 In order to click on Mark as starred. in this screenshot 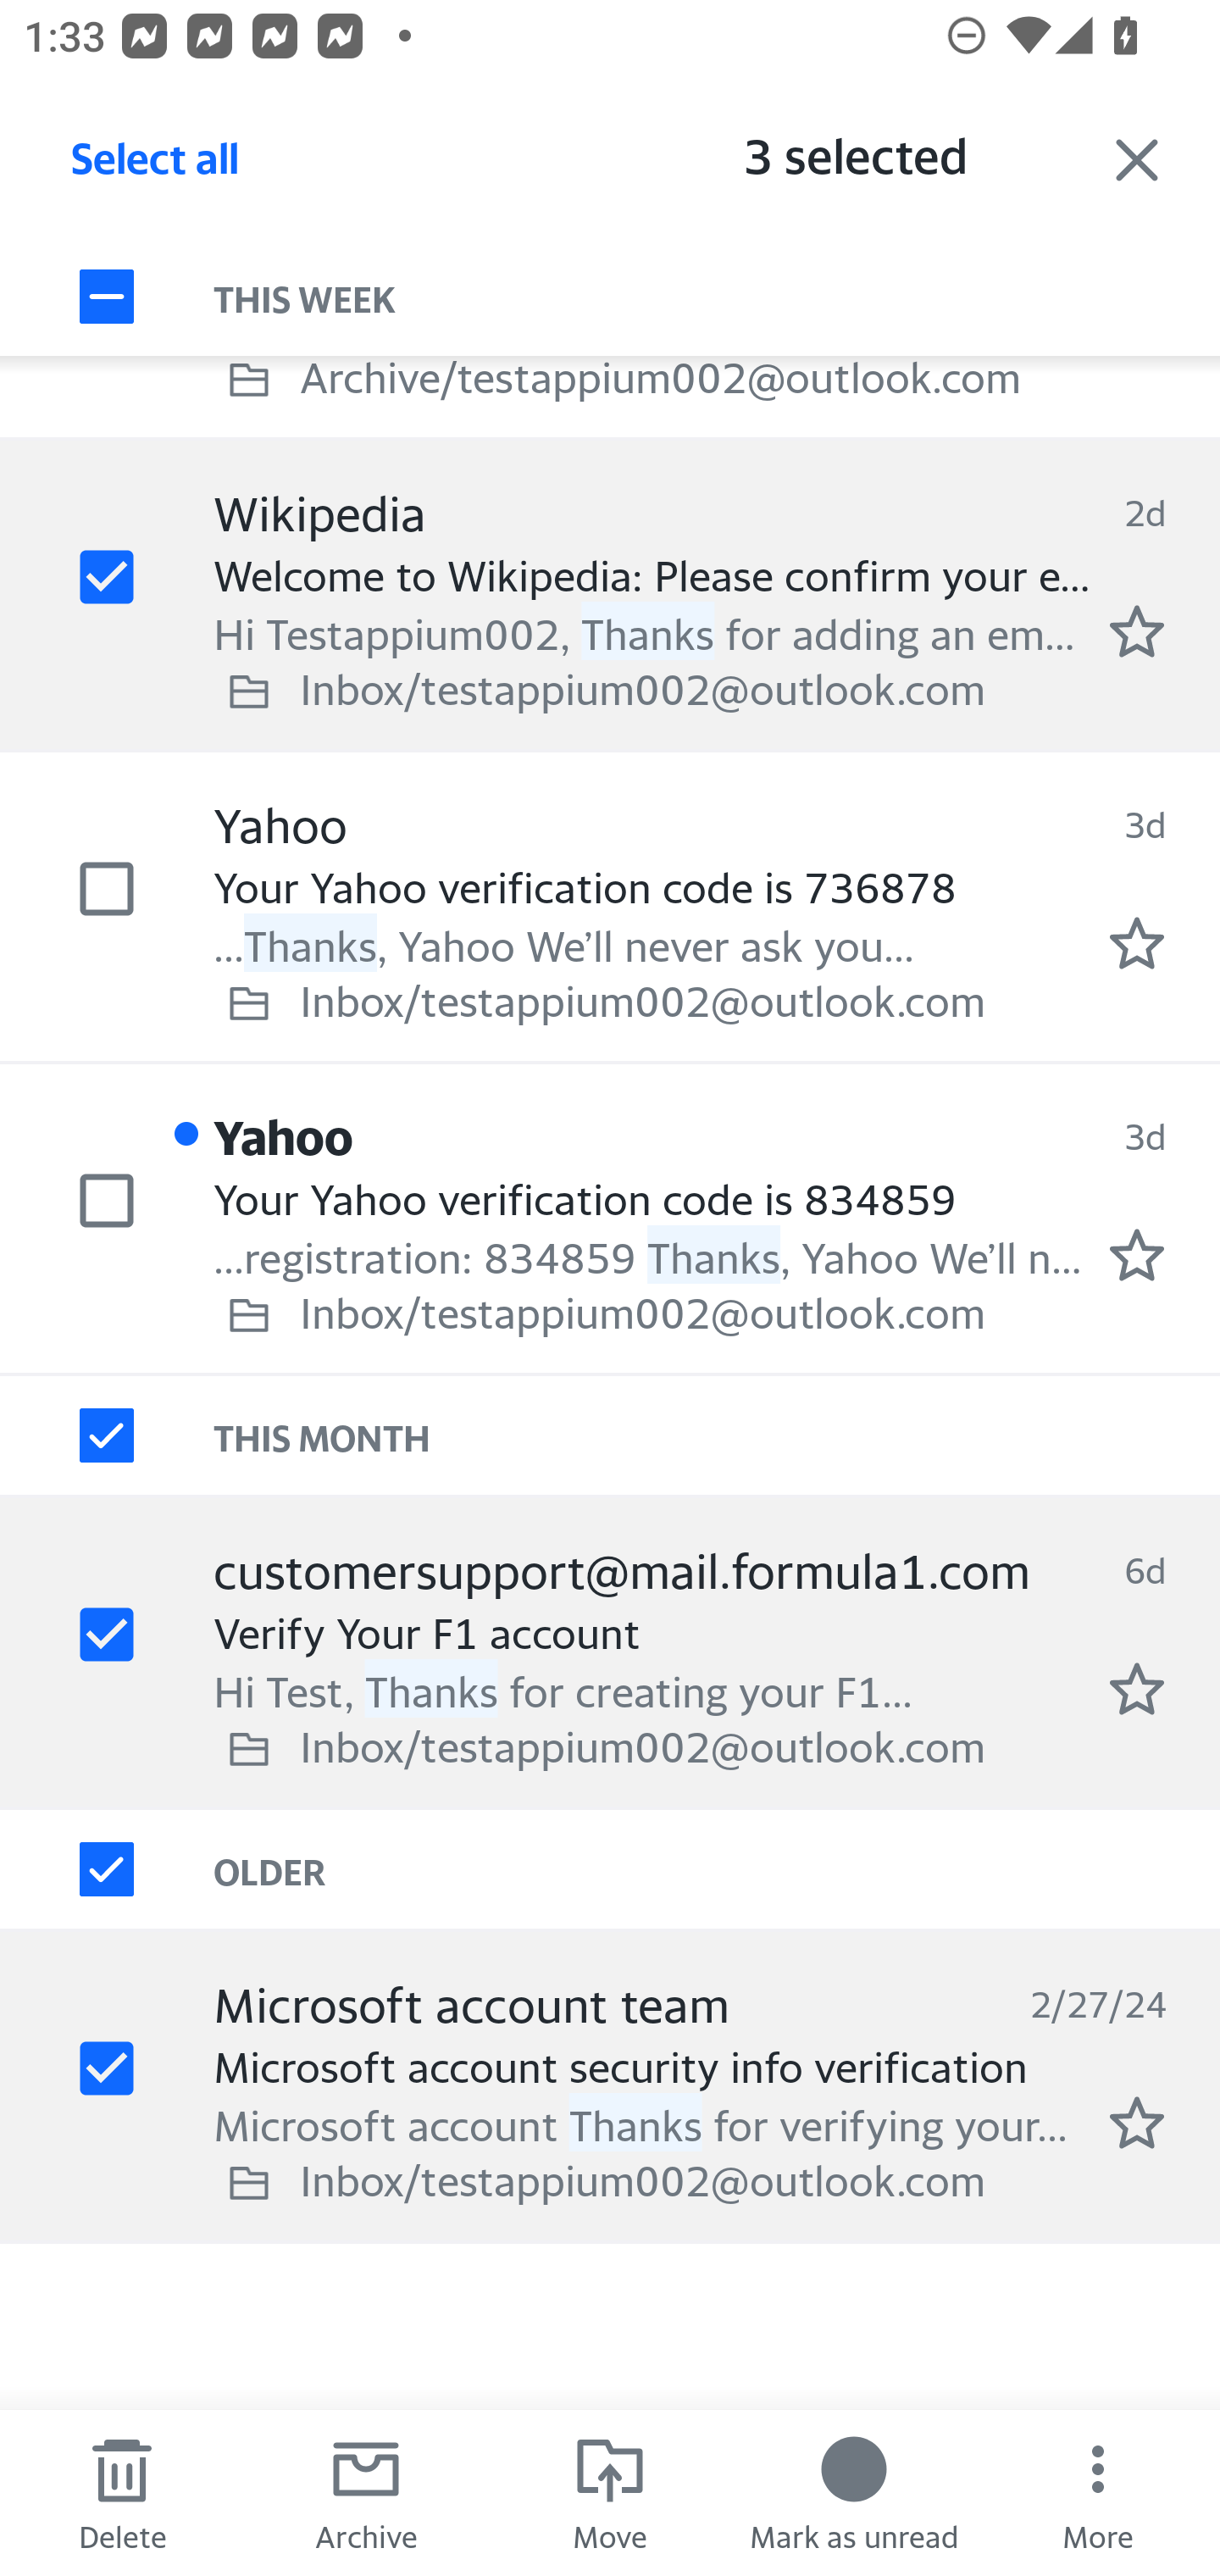, I will do `click(1137, 944)`.